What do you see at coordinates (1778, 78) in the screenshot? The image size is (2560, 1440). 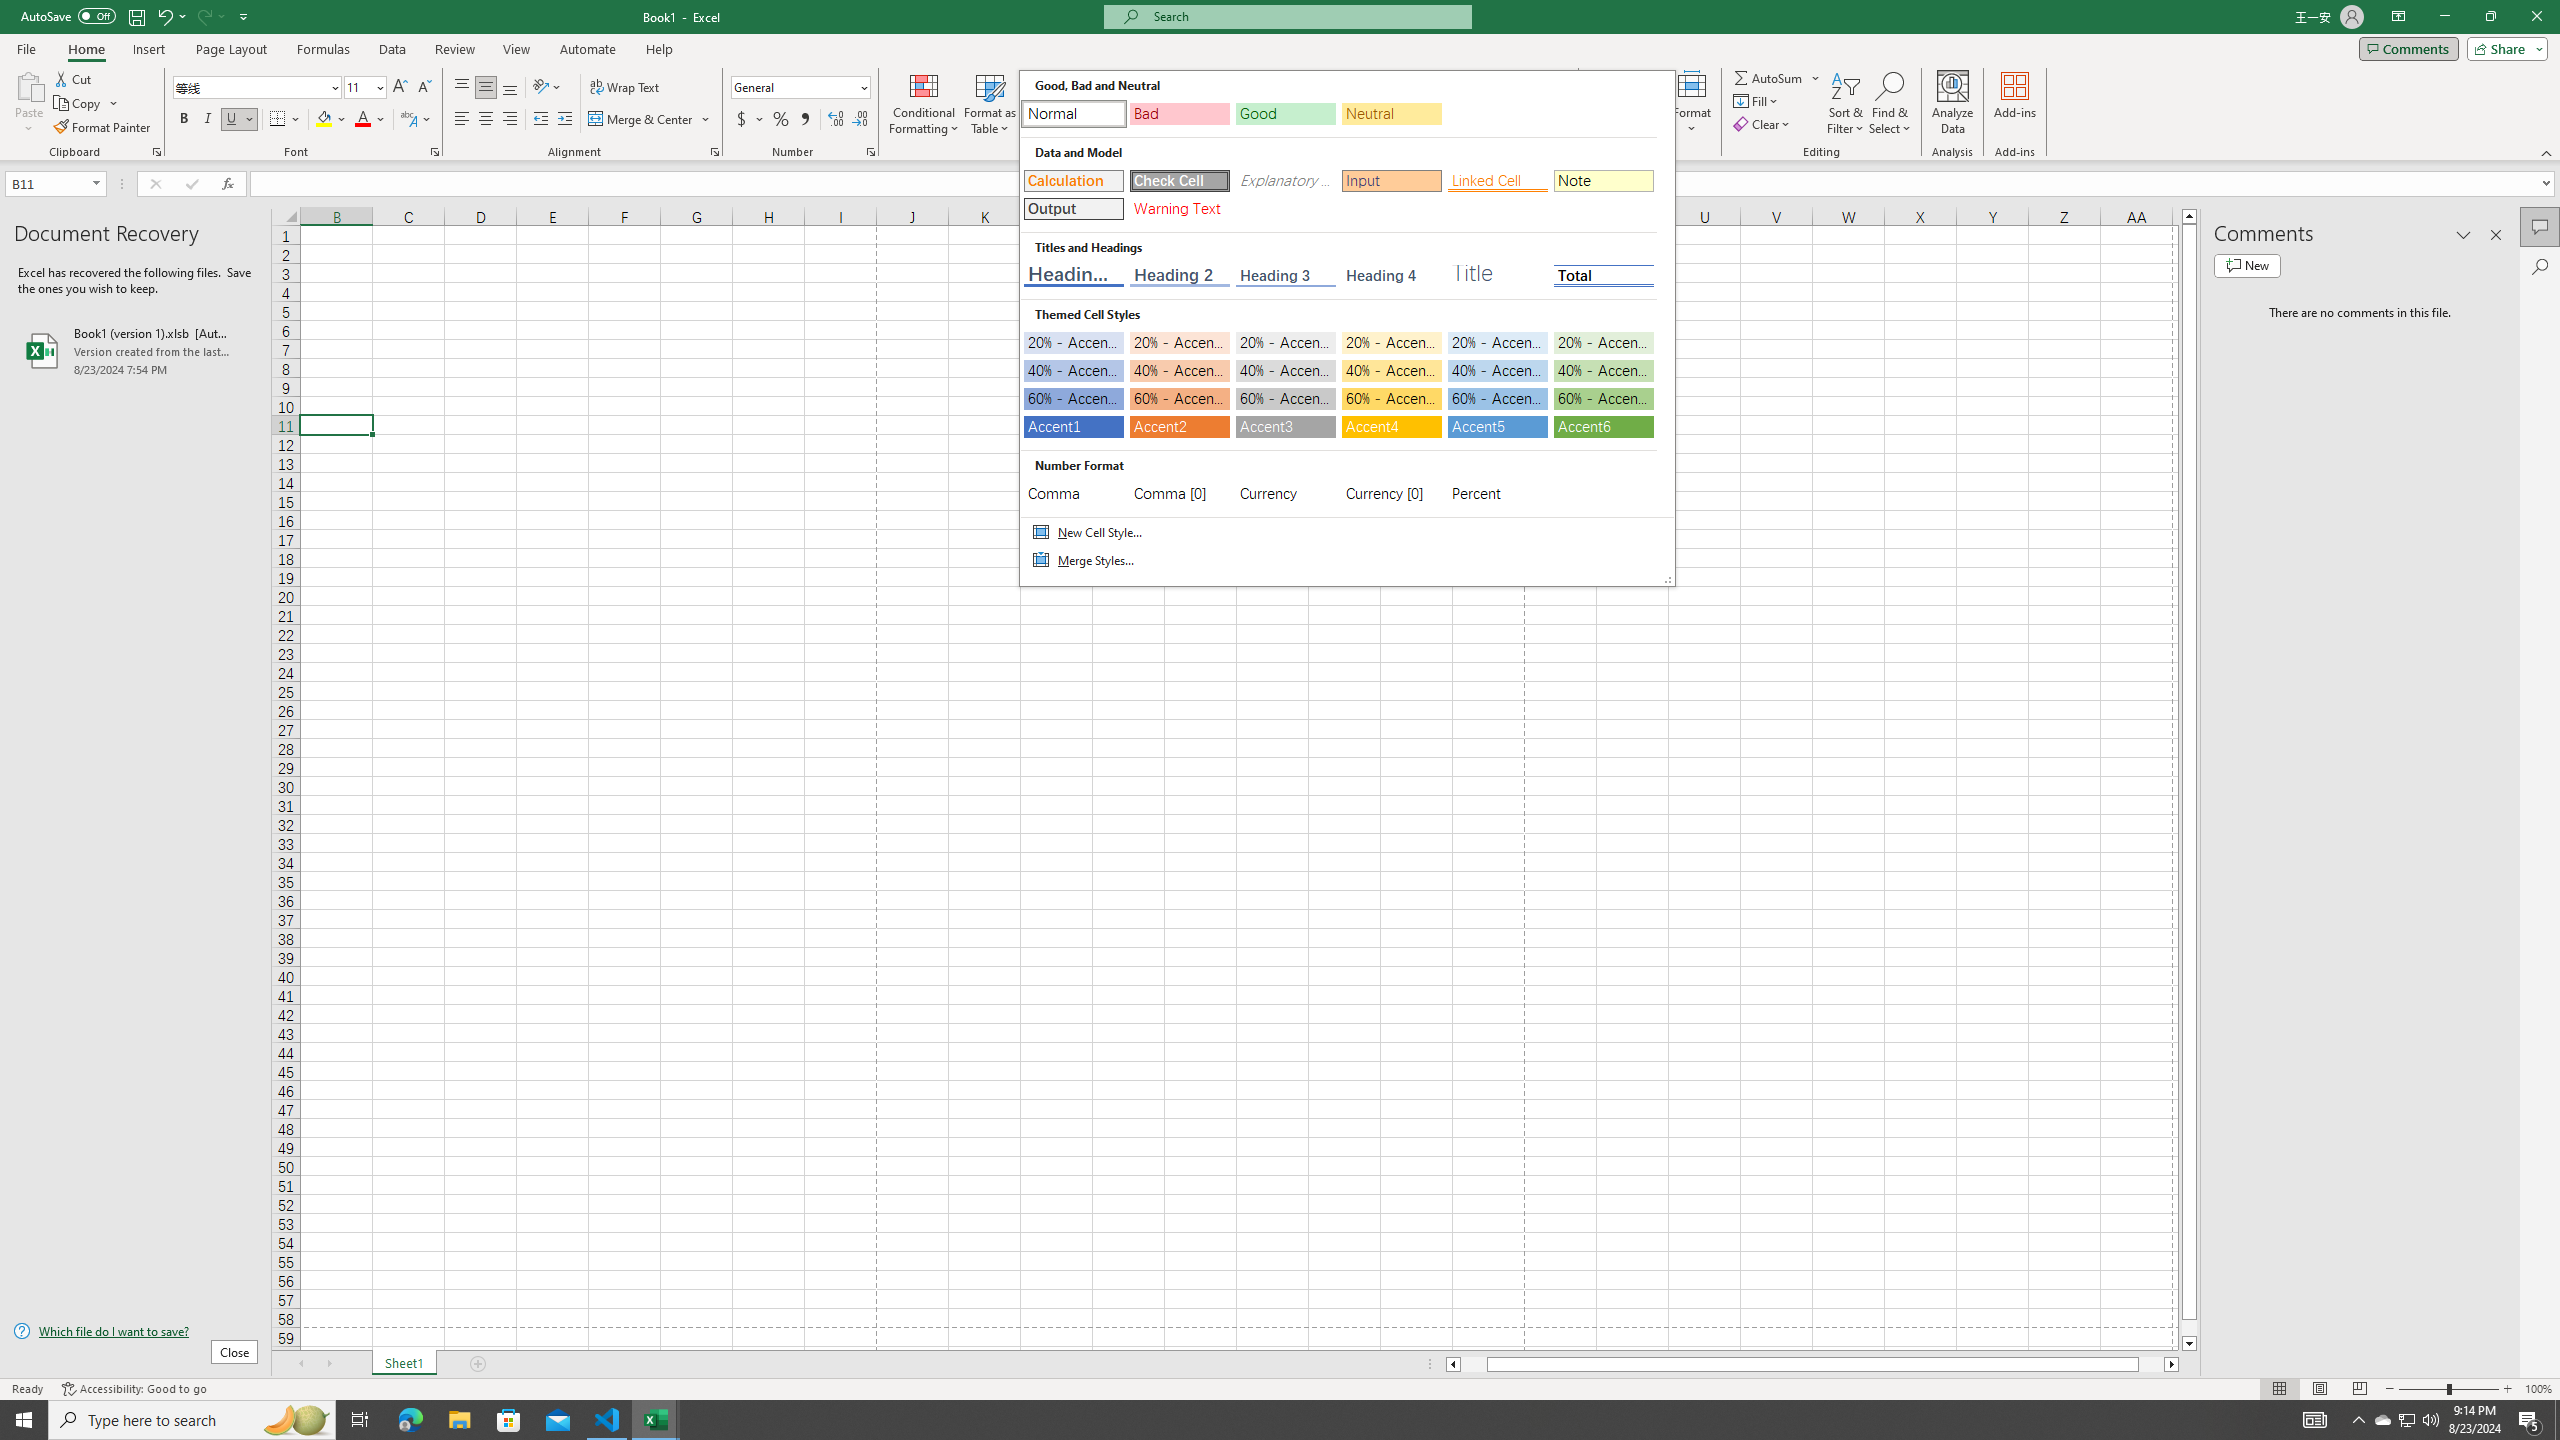 I see `AutoSum` at bounding box center [1778, 78].